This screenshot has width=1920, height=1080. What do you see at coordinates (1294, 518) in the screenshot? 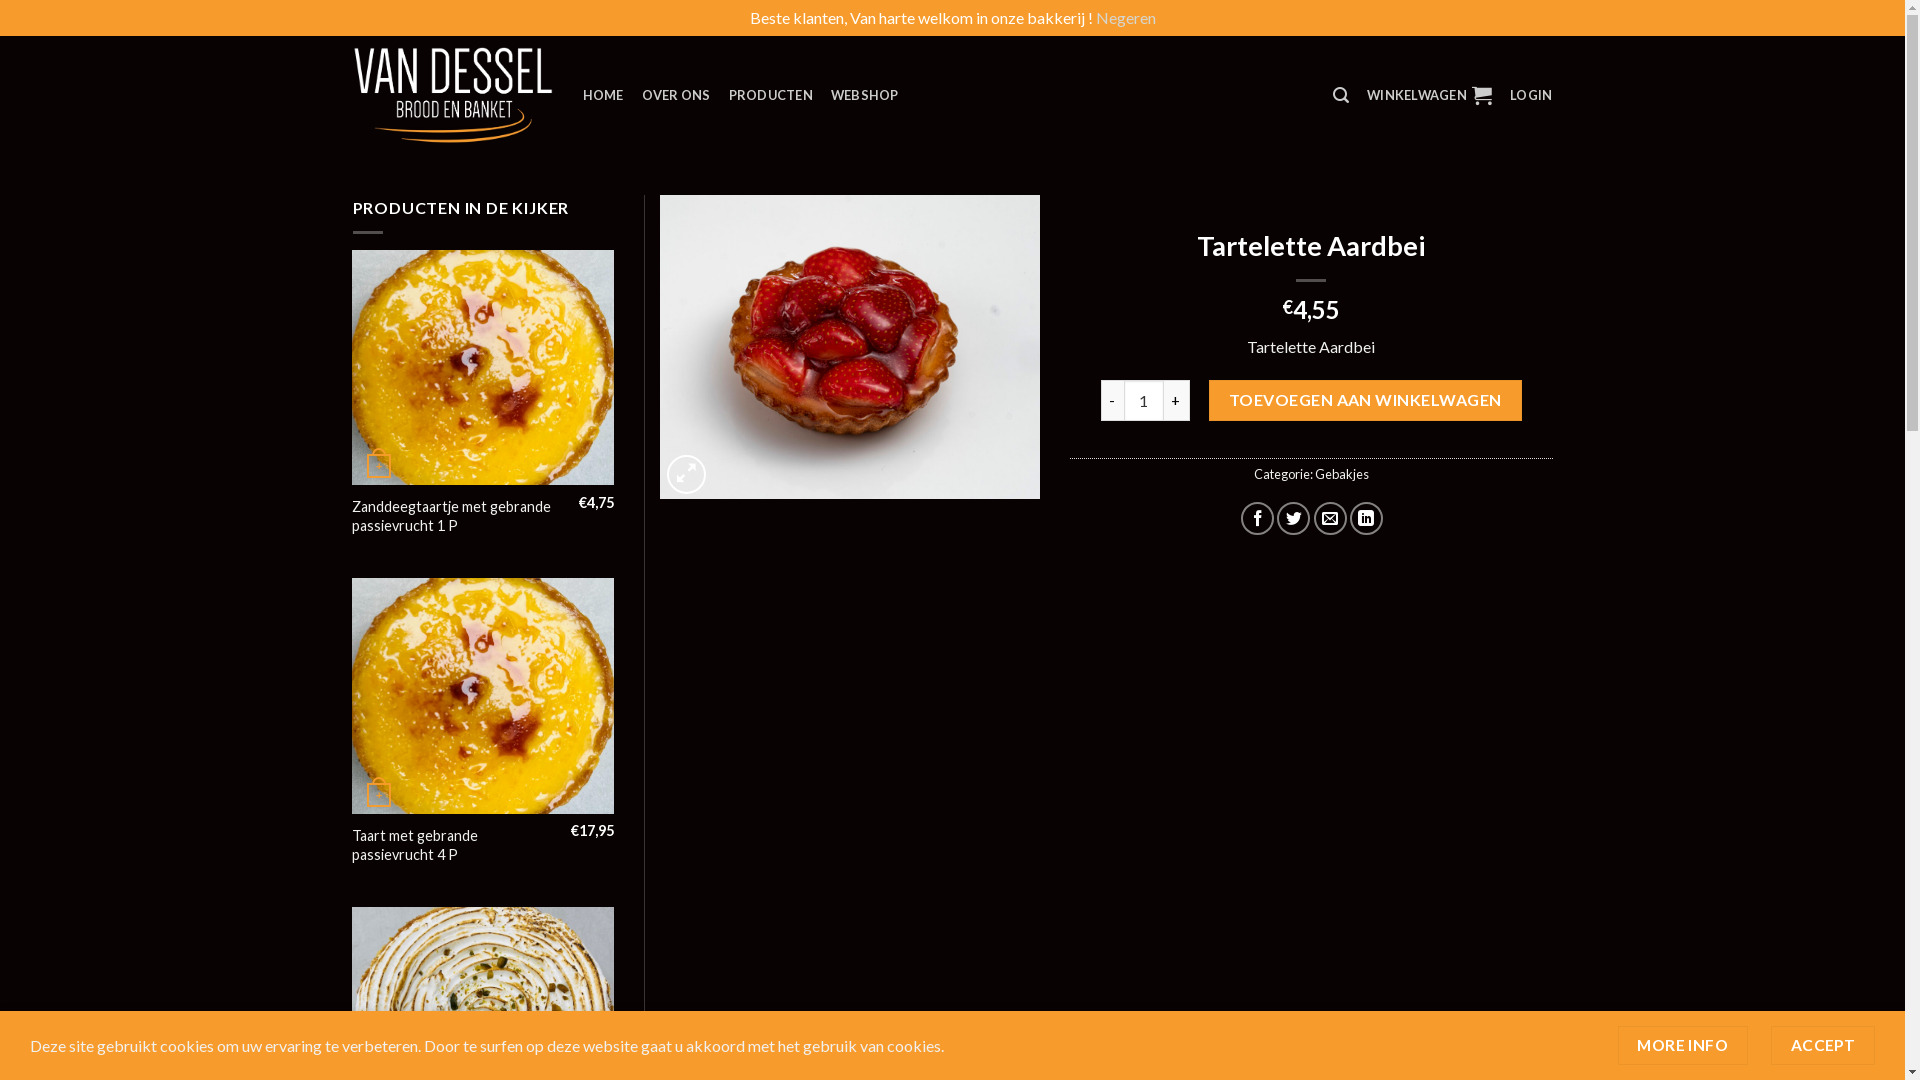
I see `Share on Twitter` at bounding box center [1294, 518].